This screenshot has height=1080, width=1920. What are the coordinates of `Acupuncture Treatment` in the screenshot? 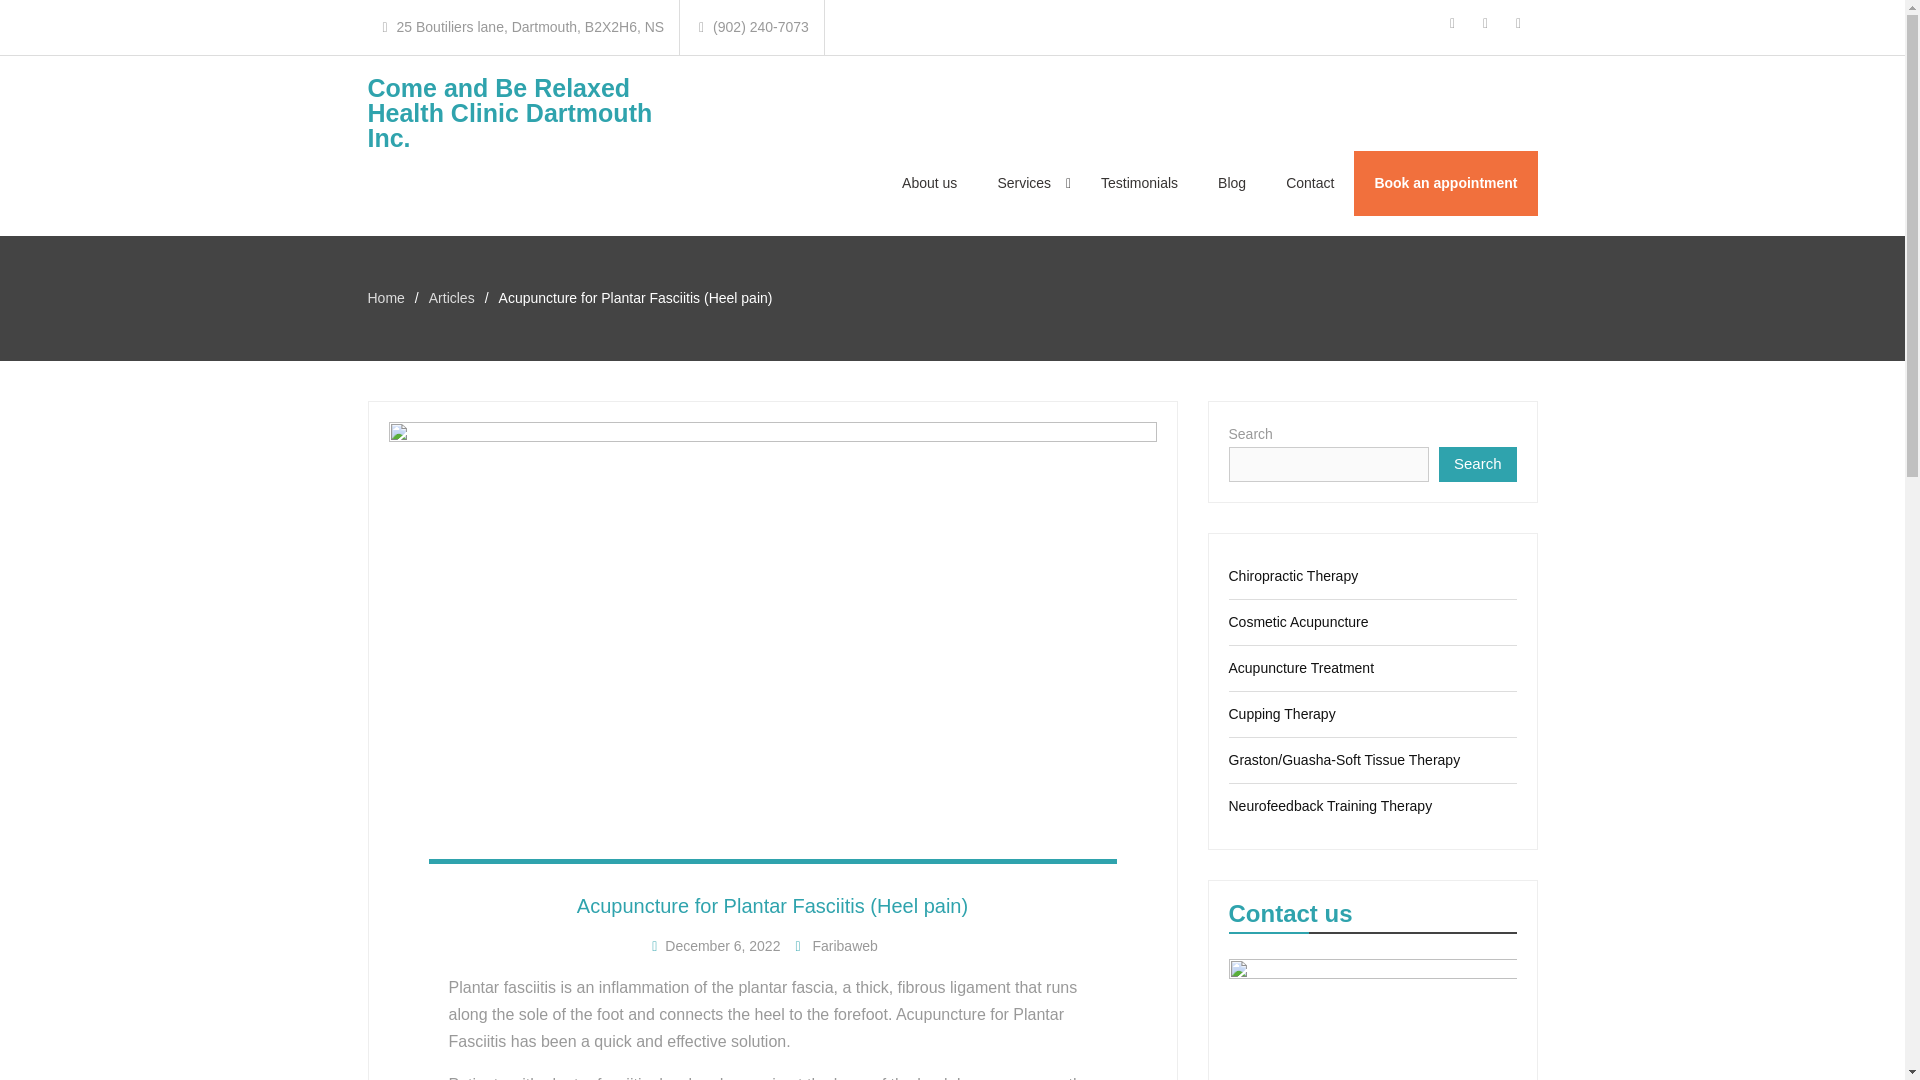 It's located at (1301, 668).